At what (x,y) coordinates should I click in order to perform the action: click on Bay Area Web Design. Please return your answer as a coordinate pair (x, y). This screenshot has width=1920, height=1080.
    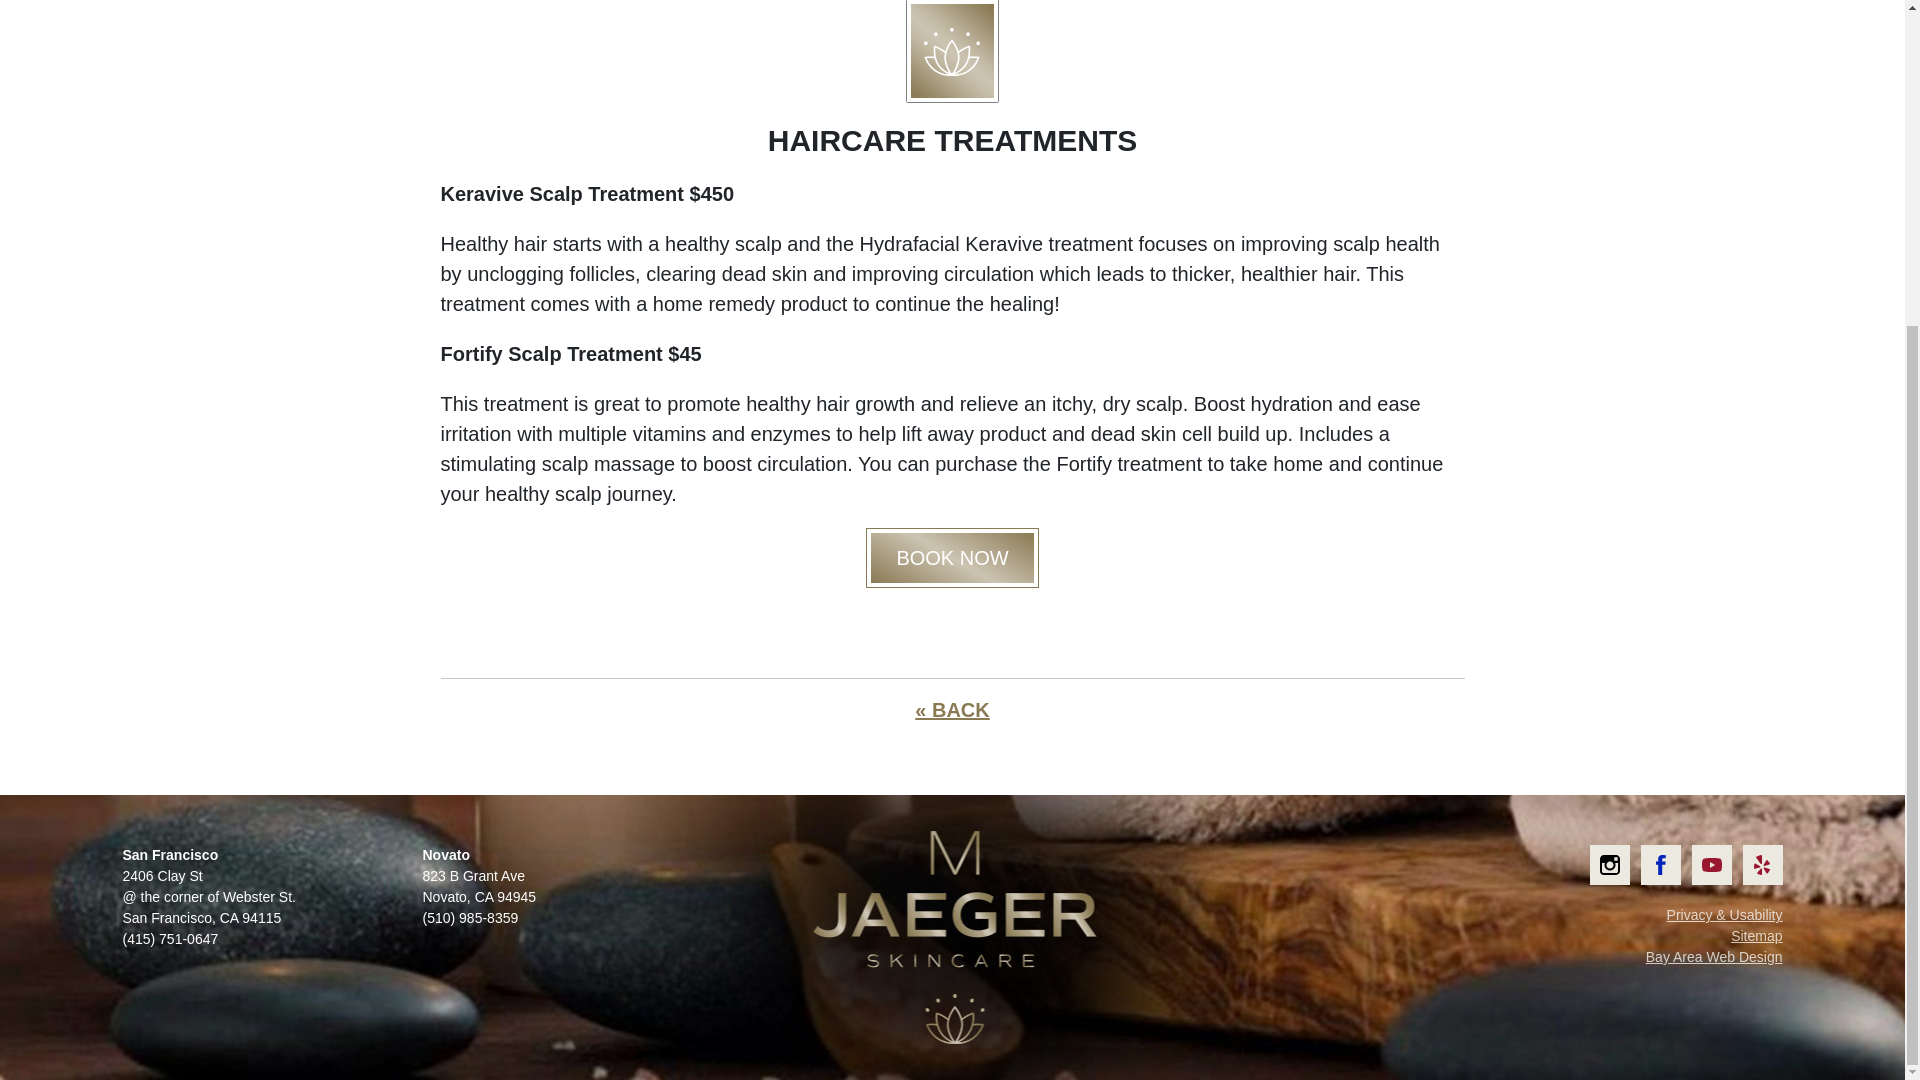
    Looking at the image, I should click on (1714, 957).